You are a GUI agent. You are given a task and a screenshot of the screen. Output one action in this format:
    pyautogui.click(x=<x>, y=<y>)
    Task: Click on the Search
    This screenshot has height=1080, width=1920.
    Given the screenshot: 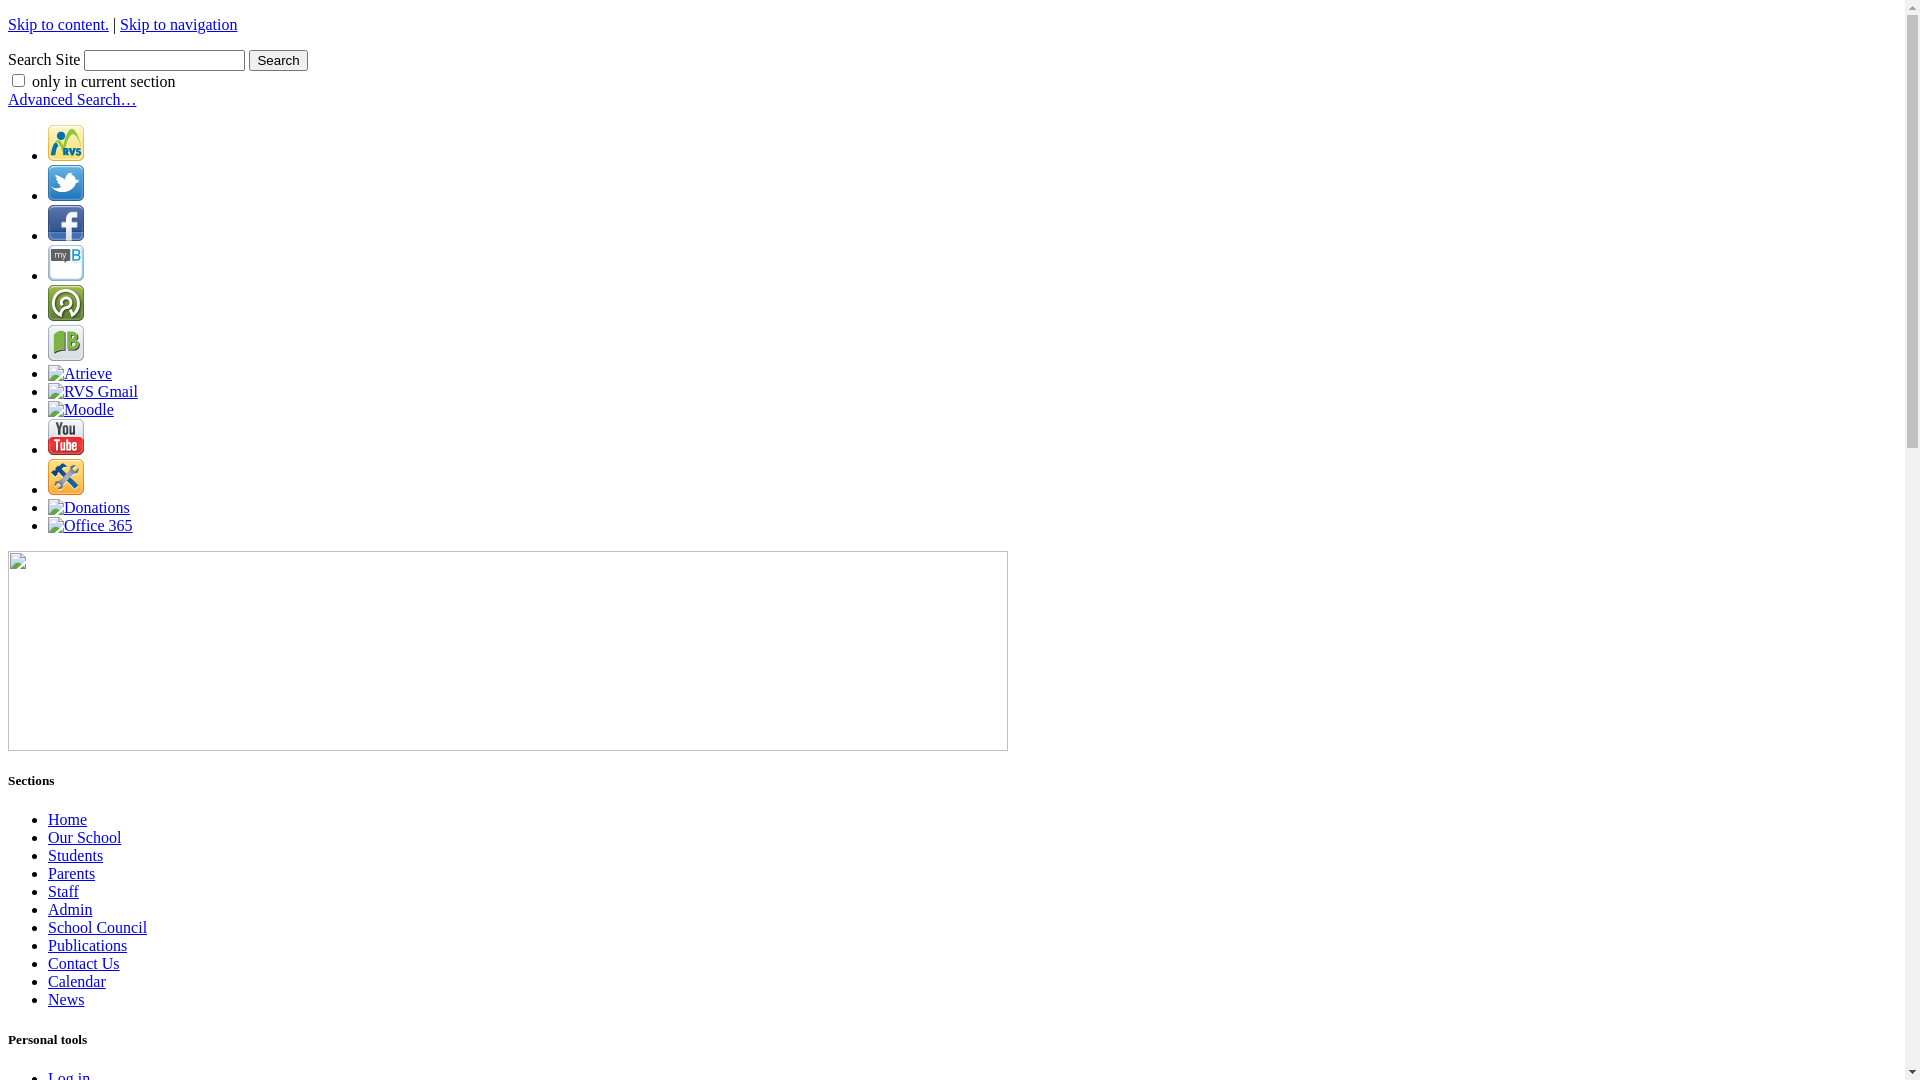 What is the action you would take?
    pyautogui.click(x=278, y=60)
    